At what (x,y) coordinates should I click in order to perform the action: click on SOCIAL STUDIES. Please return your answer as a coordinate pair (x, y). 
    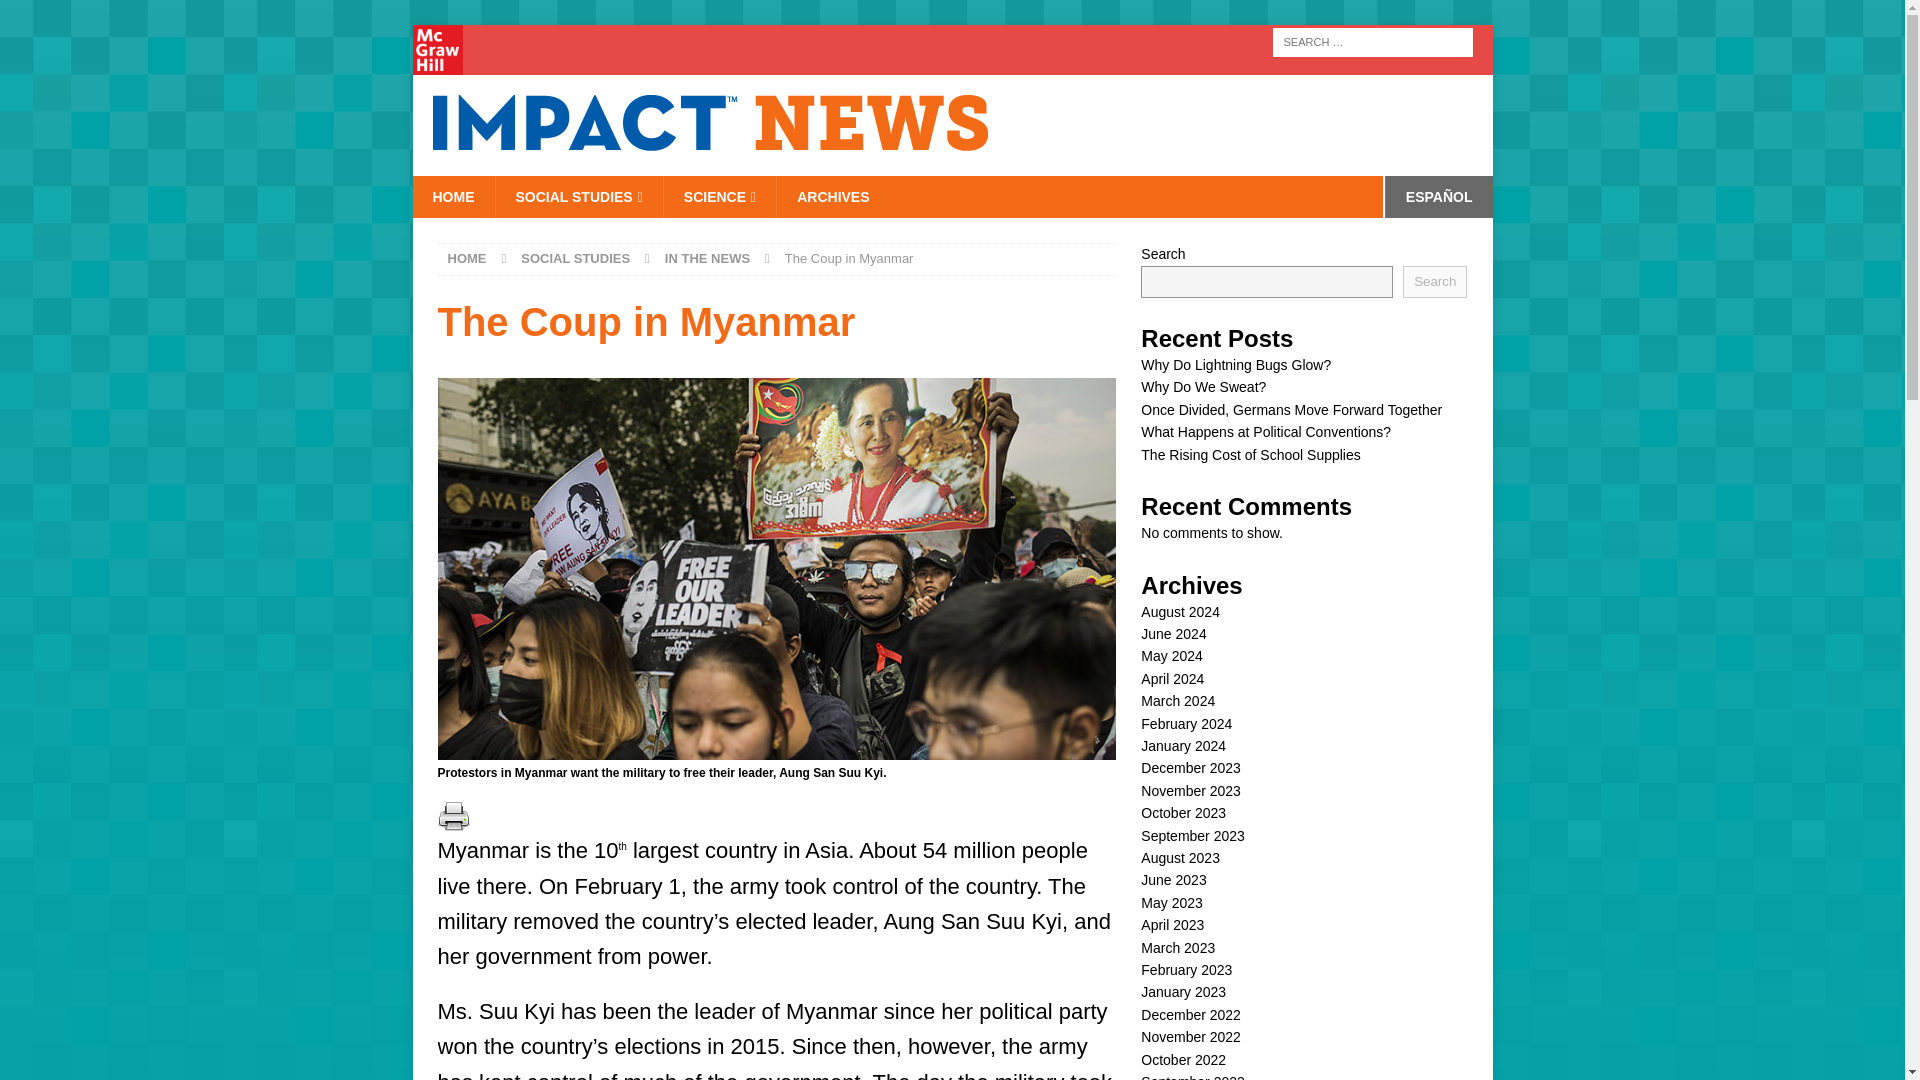
    Looking at the image, I should click on (578, 197).